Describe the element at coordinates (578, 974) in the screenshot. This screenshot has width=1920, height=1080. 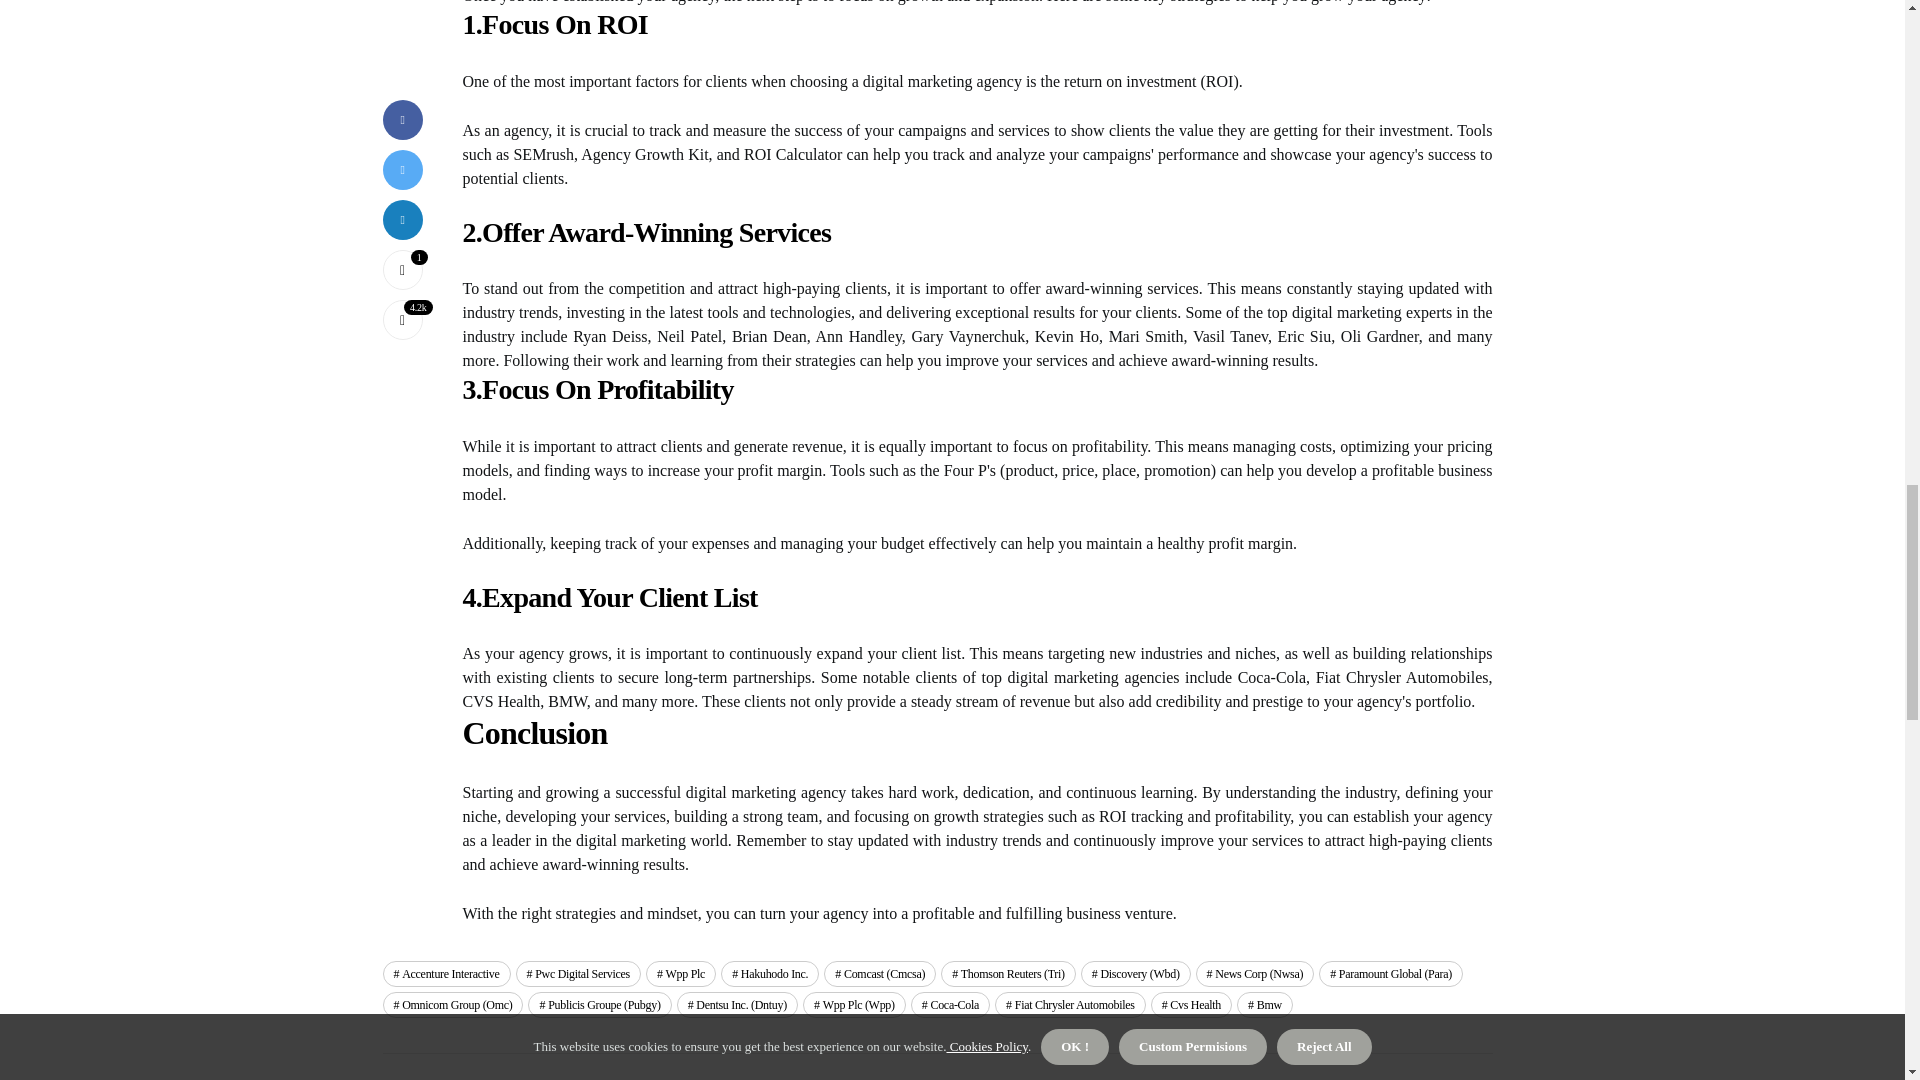
I see `Pwc Digital Services` at that location.